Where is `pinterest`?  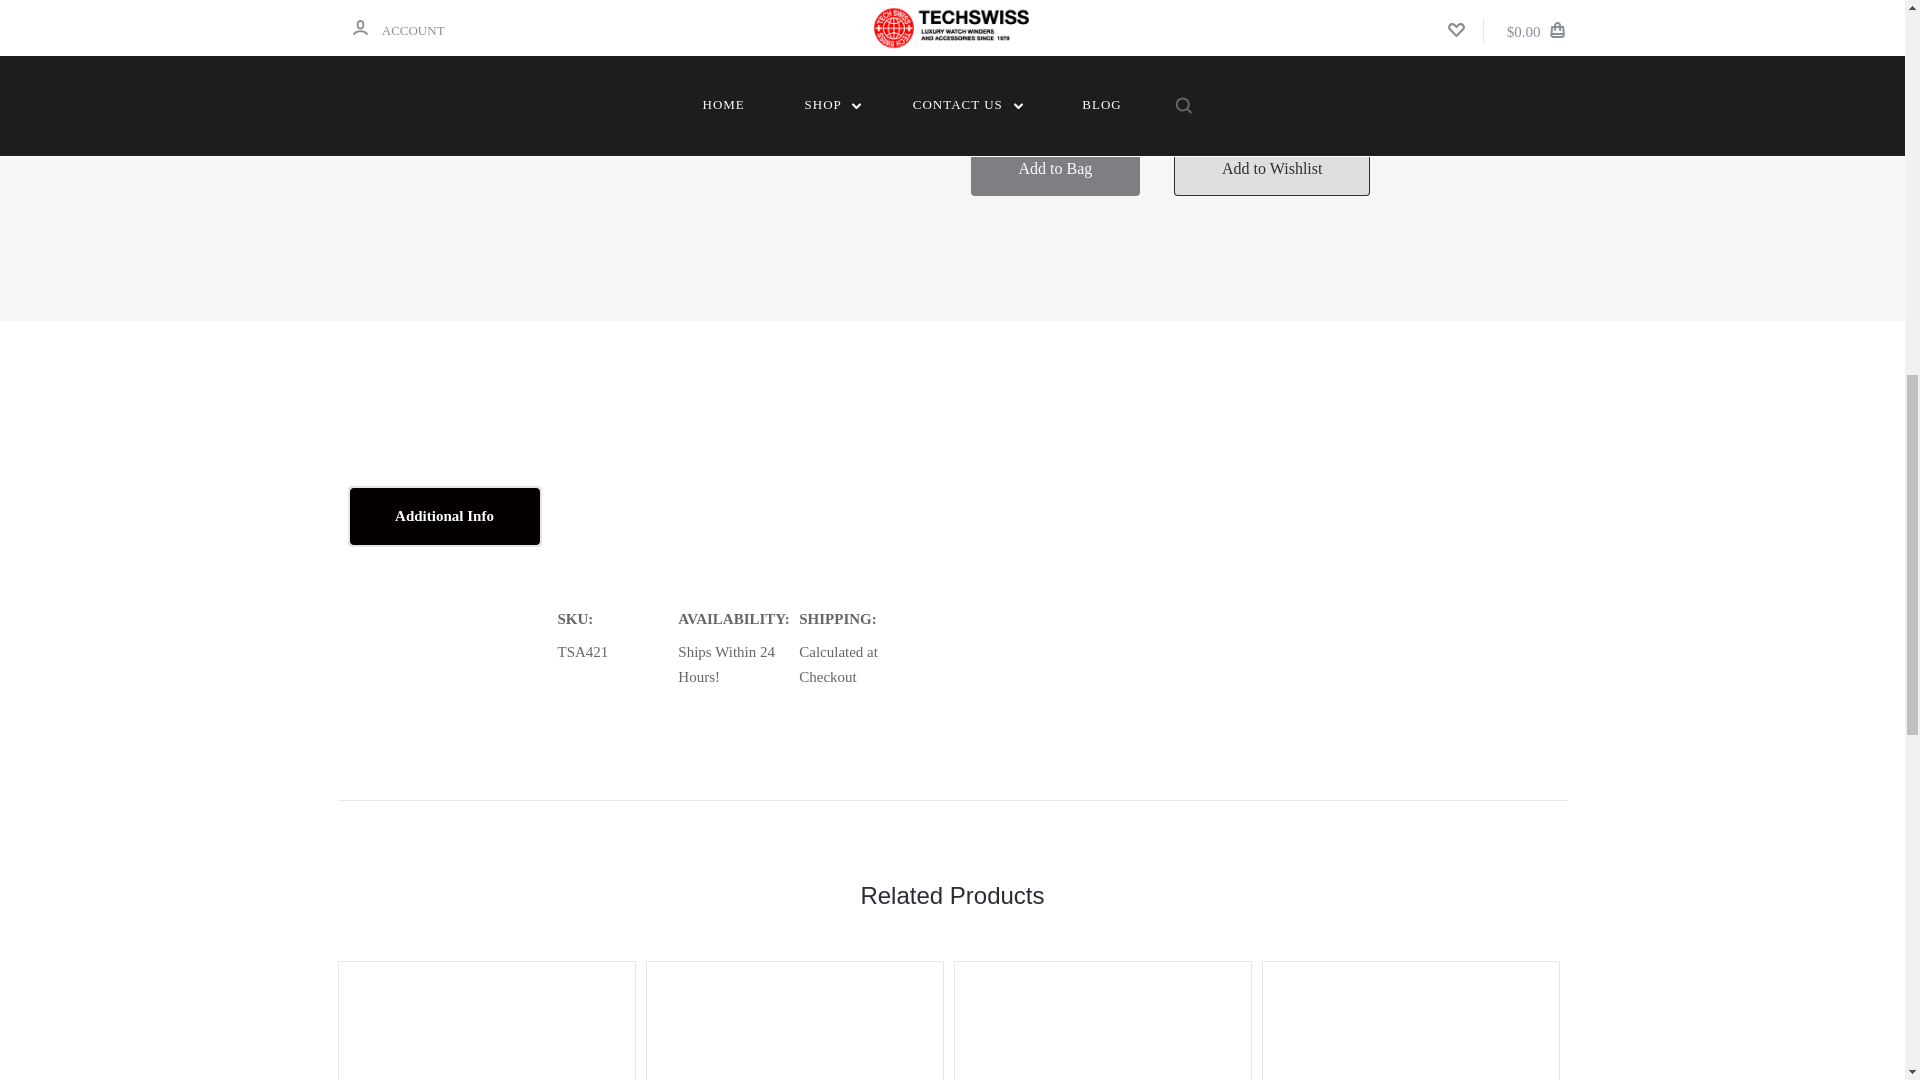 pinterest is located at coordinates (1252, 52).